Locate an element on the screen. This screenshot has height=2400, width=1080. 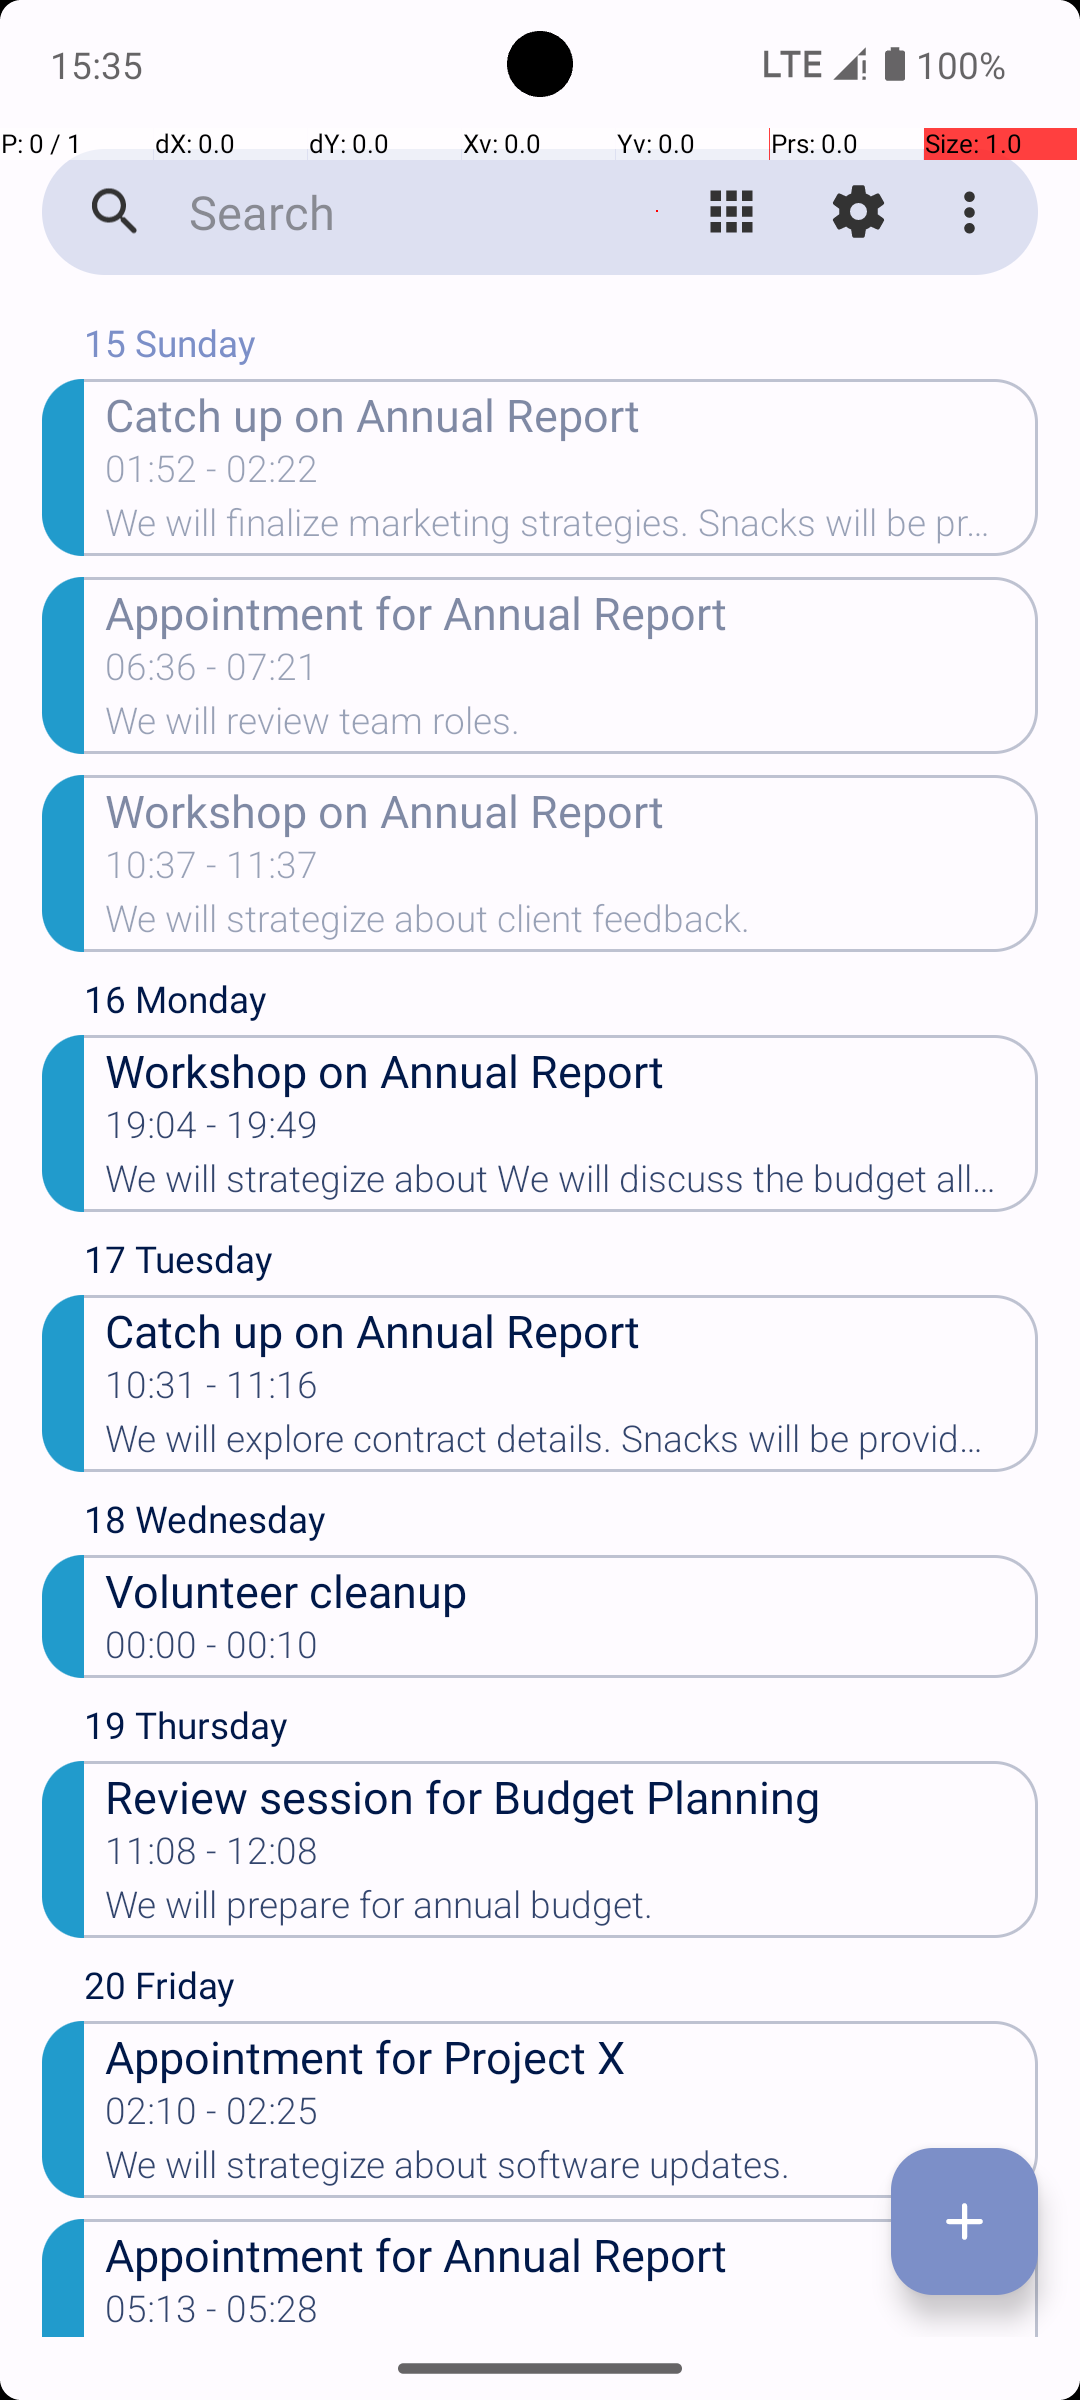
11:08 - 12:08 is located at coordinates (212, 1857).